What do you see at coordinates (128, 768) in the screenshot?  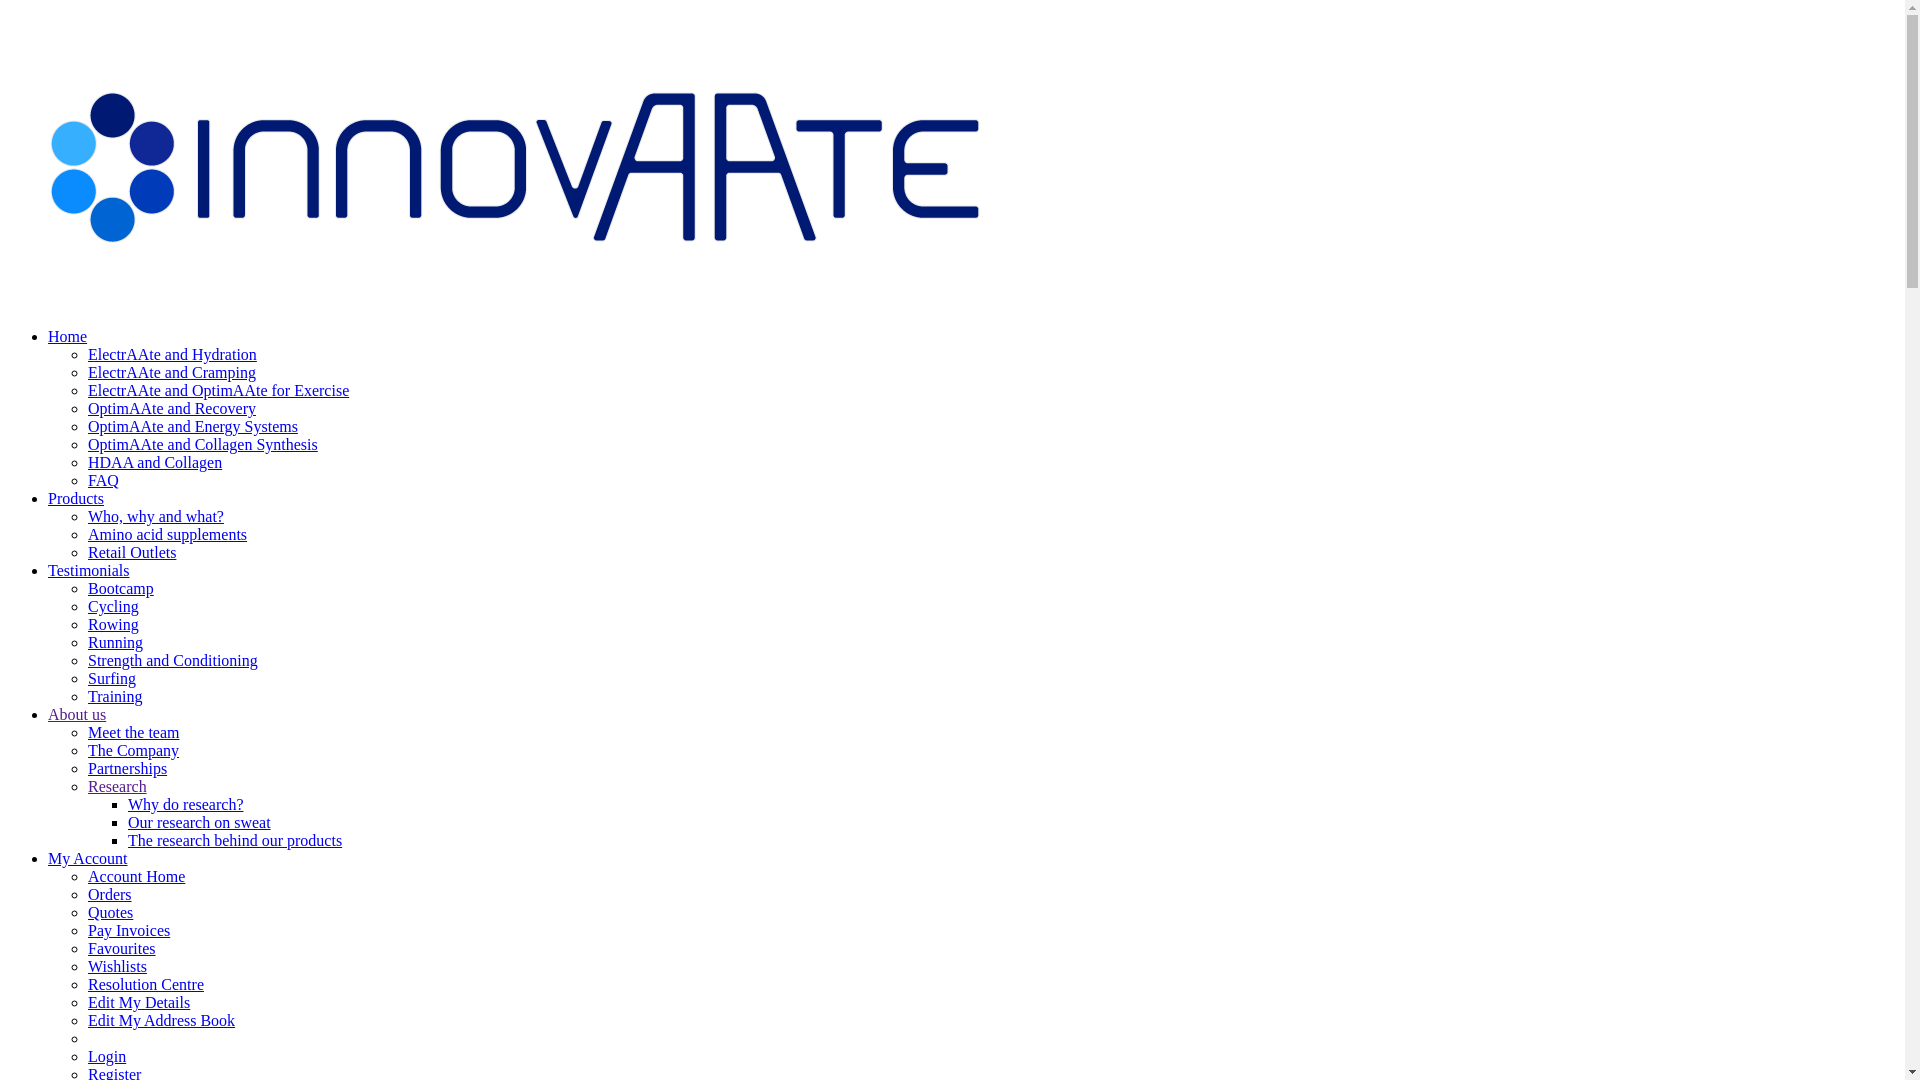 I see `Partnerships` at bounding box center [128, 768].